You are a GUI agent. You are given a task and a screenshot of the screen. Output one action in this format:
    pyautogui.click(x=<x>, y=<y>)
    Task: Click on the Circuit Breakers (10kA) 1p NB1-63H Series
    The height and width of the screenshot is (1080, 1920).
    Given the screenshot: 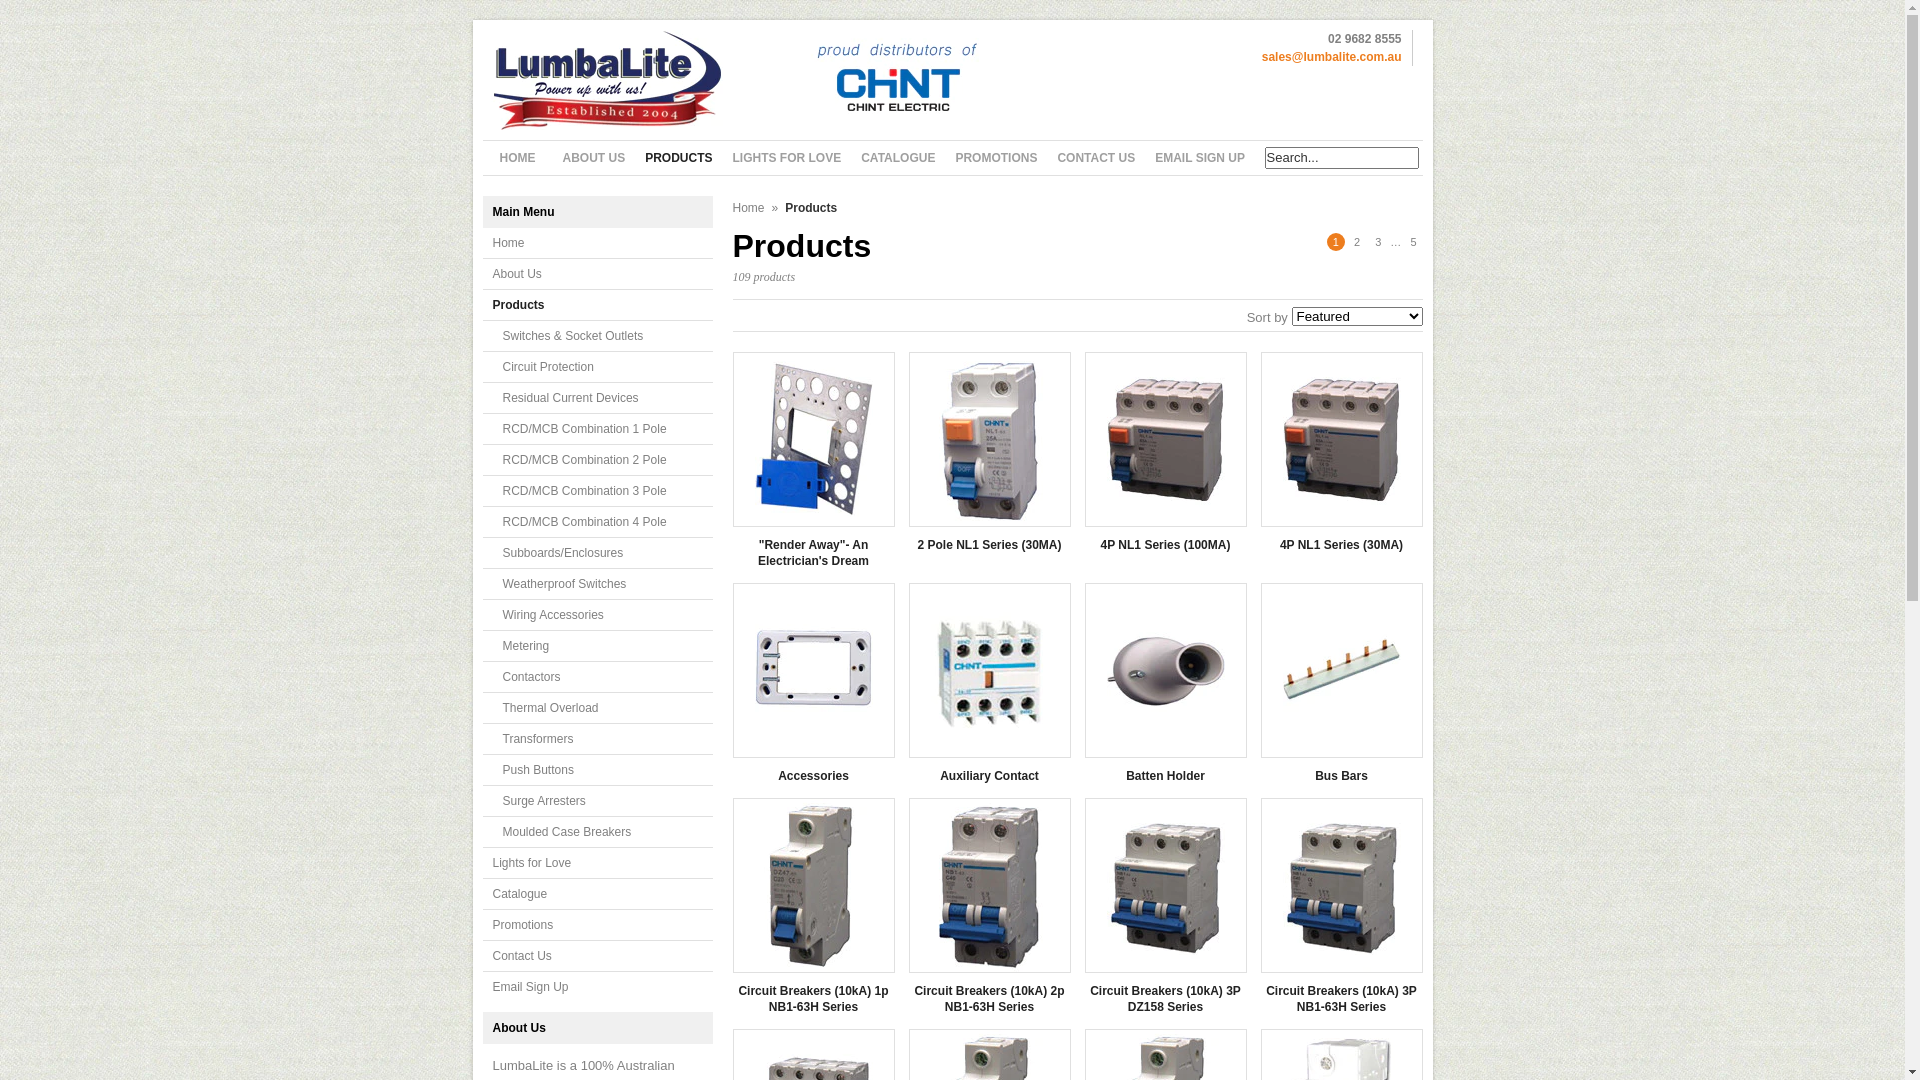 What is the action you would take?
    pyautogui.click(x=813, y=999)
    